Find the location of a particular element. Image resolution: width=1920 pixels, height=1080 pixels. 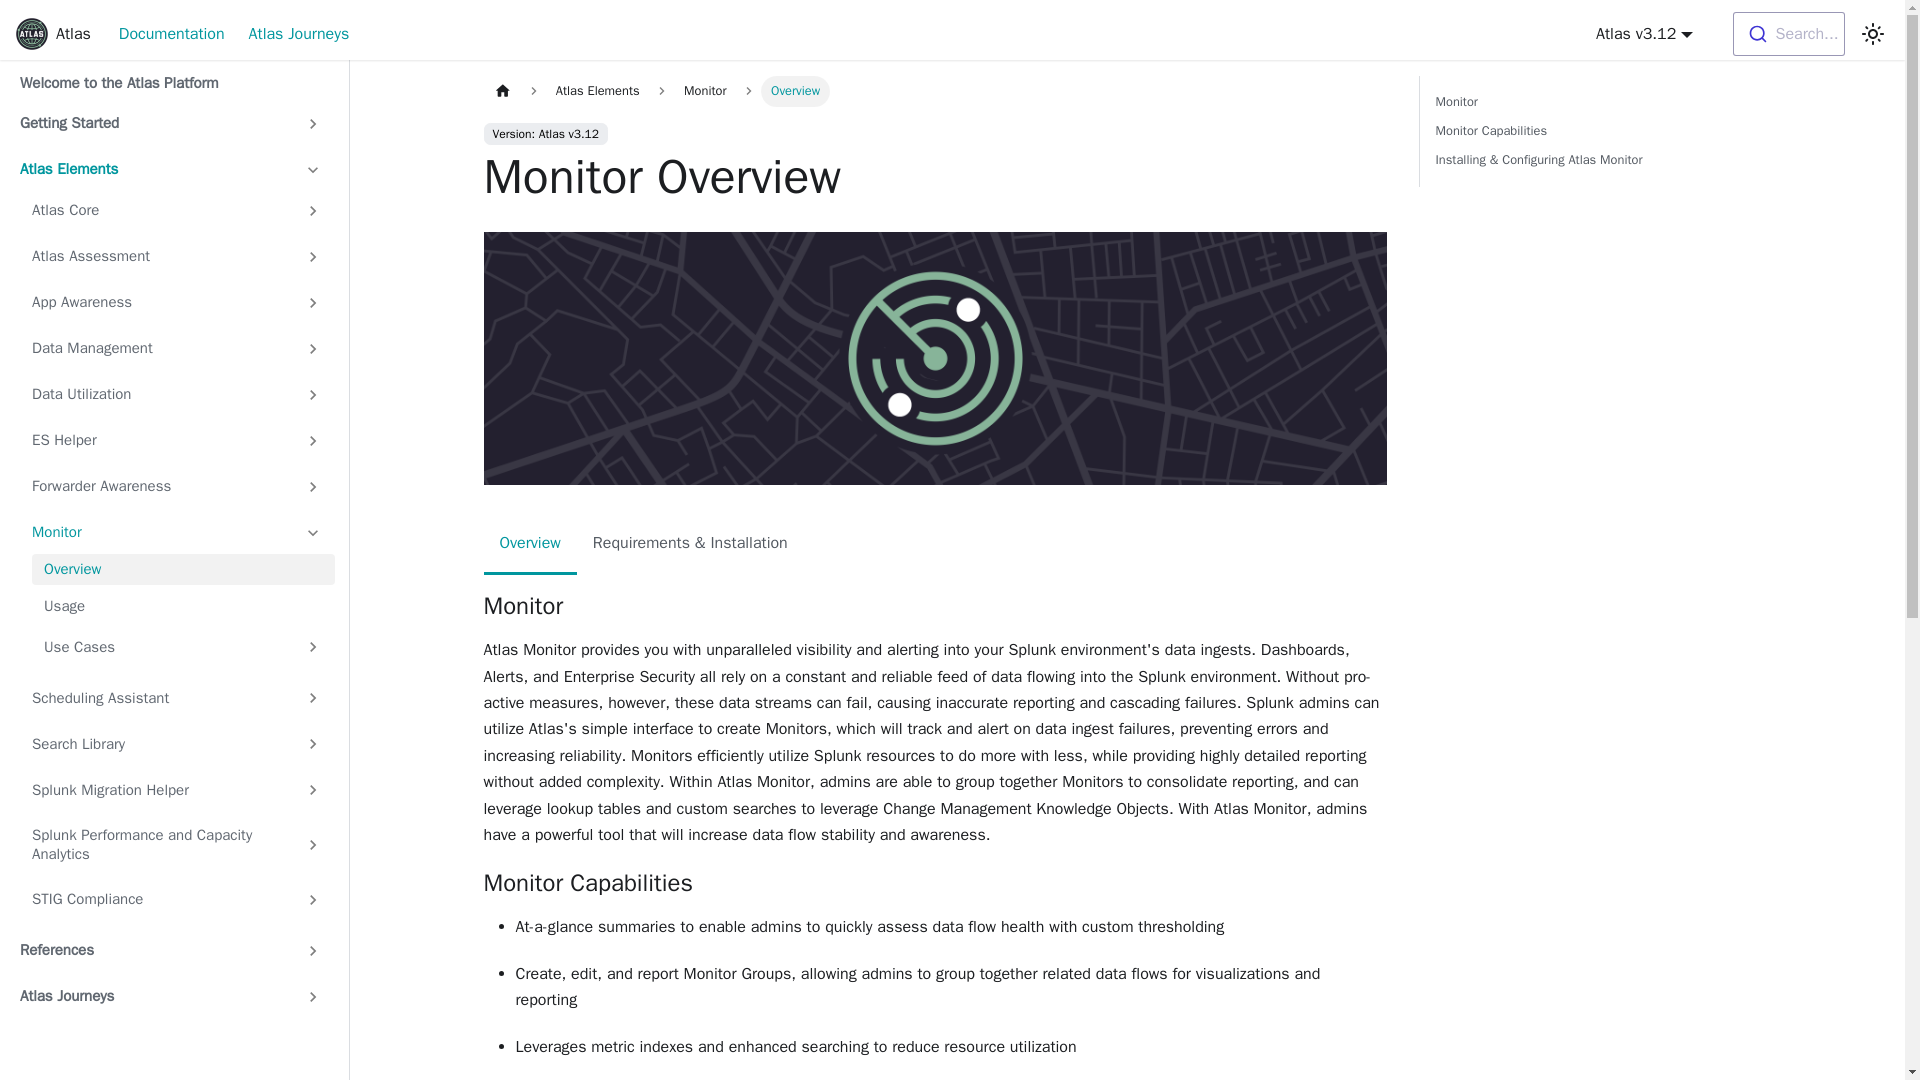

Splunk Performance and Capacity Analytics is located at coordinates (176, 844).